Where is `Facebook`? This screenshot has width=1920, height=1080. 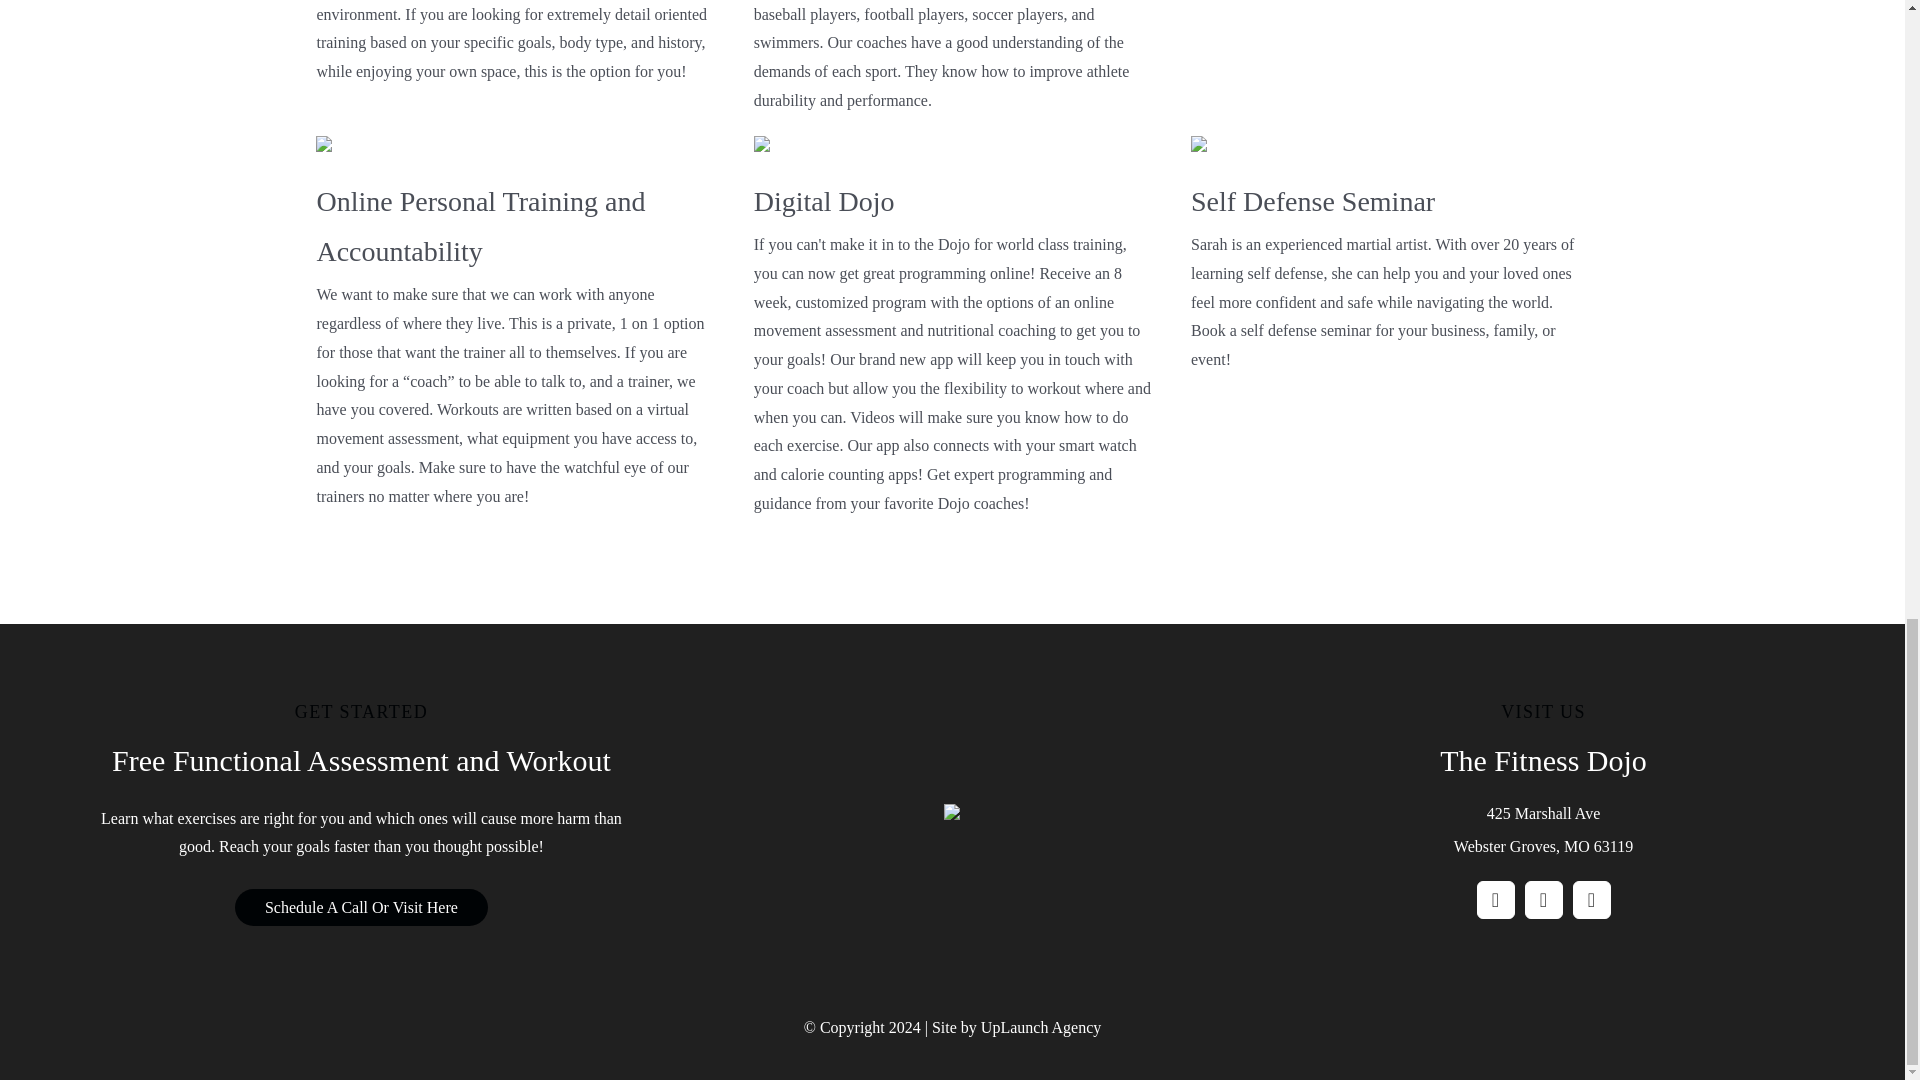 Facebook is located at coordinates (1495, 900).